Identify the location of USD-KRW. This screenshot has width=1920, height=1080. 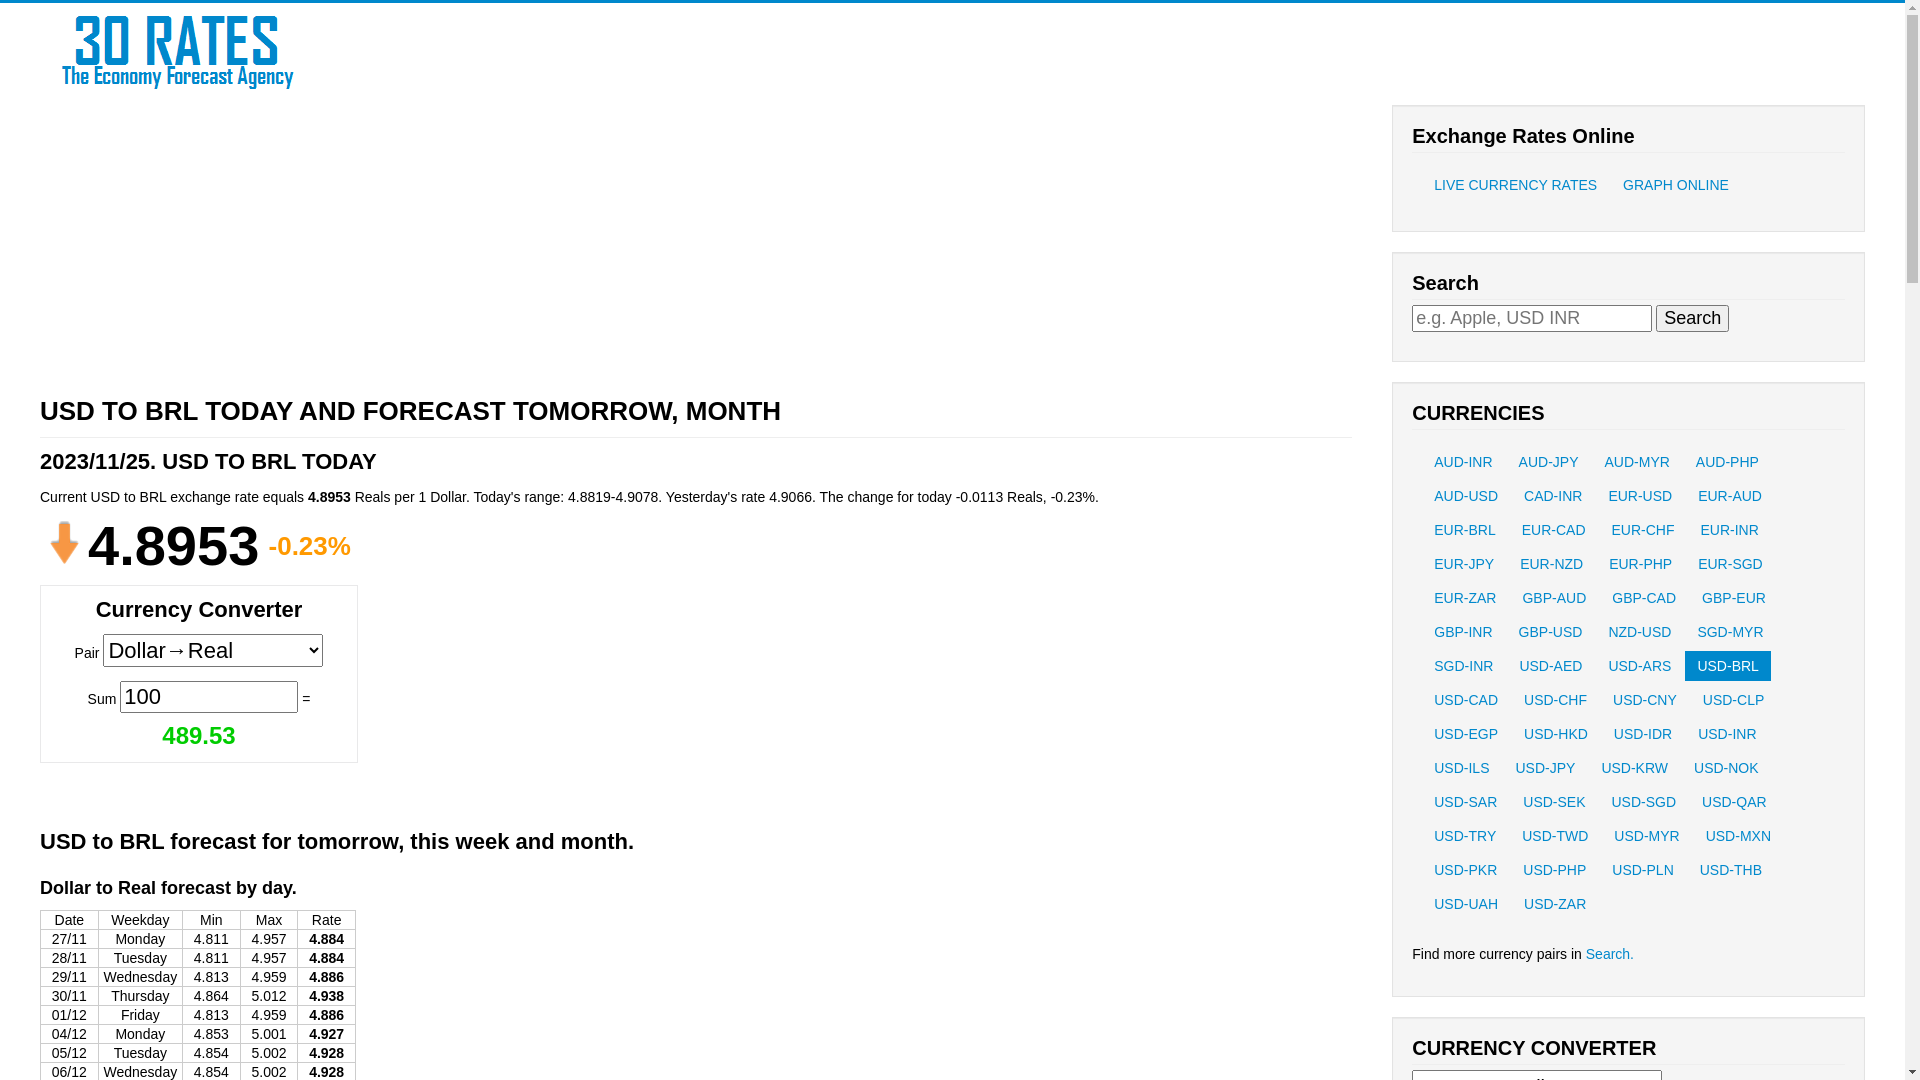
(1634, 768).